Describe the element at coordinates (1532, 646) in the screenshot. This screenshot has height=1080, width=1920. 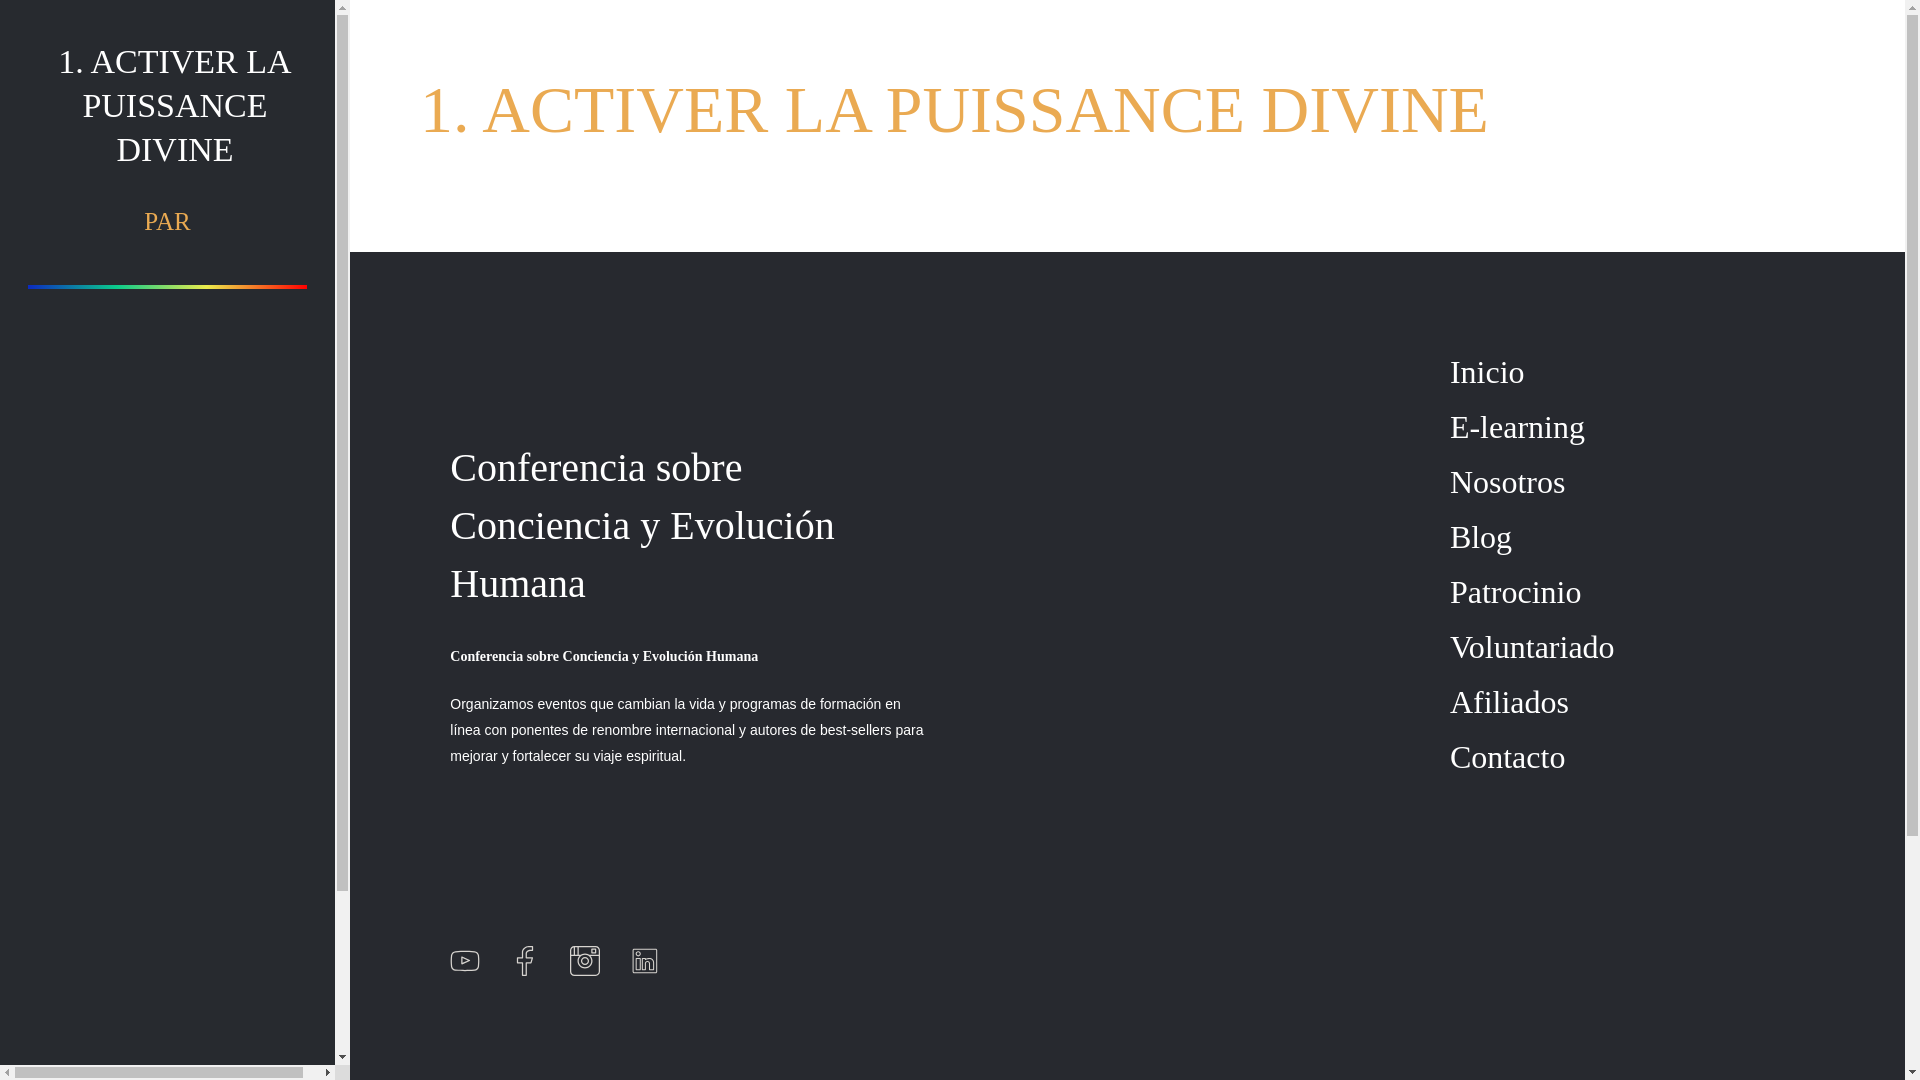
I see `Voluntariado` at that location.